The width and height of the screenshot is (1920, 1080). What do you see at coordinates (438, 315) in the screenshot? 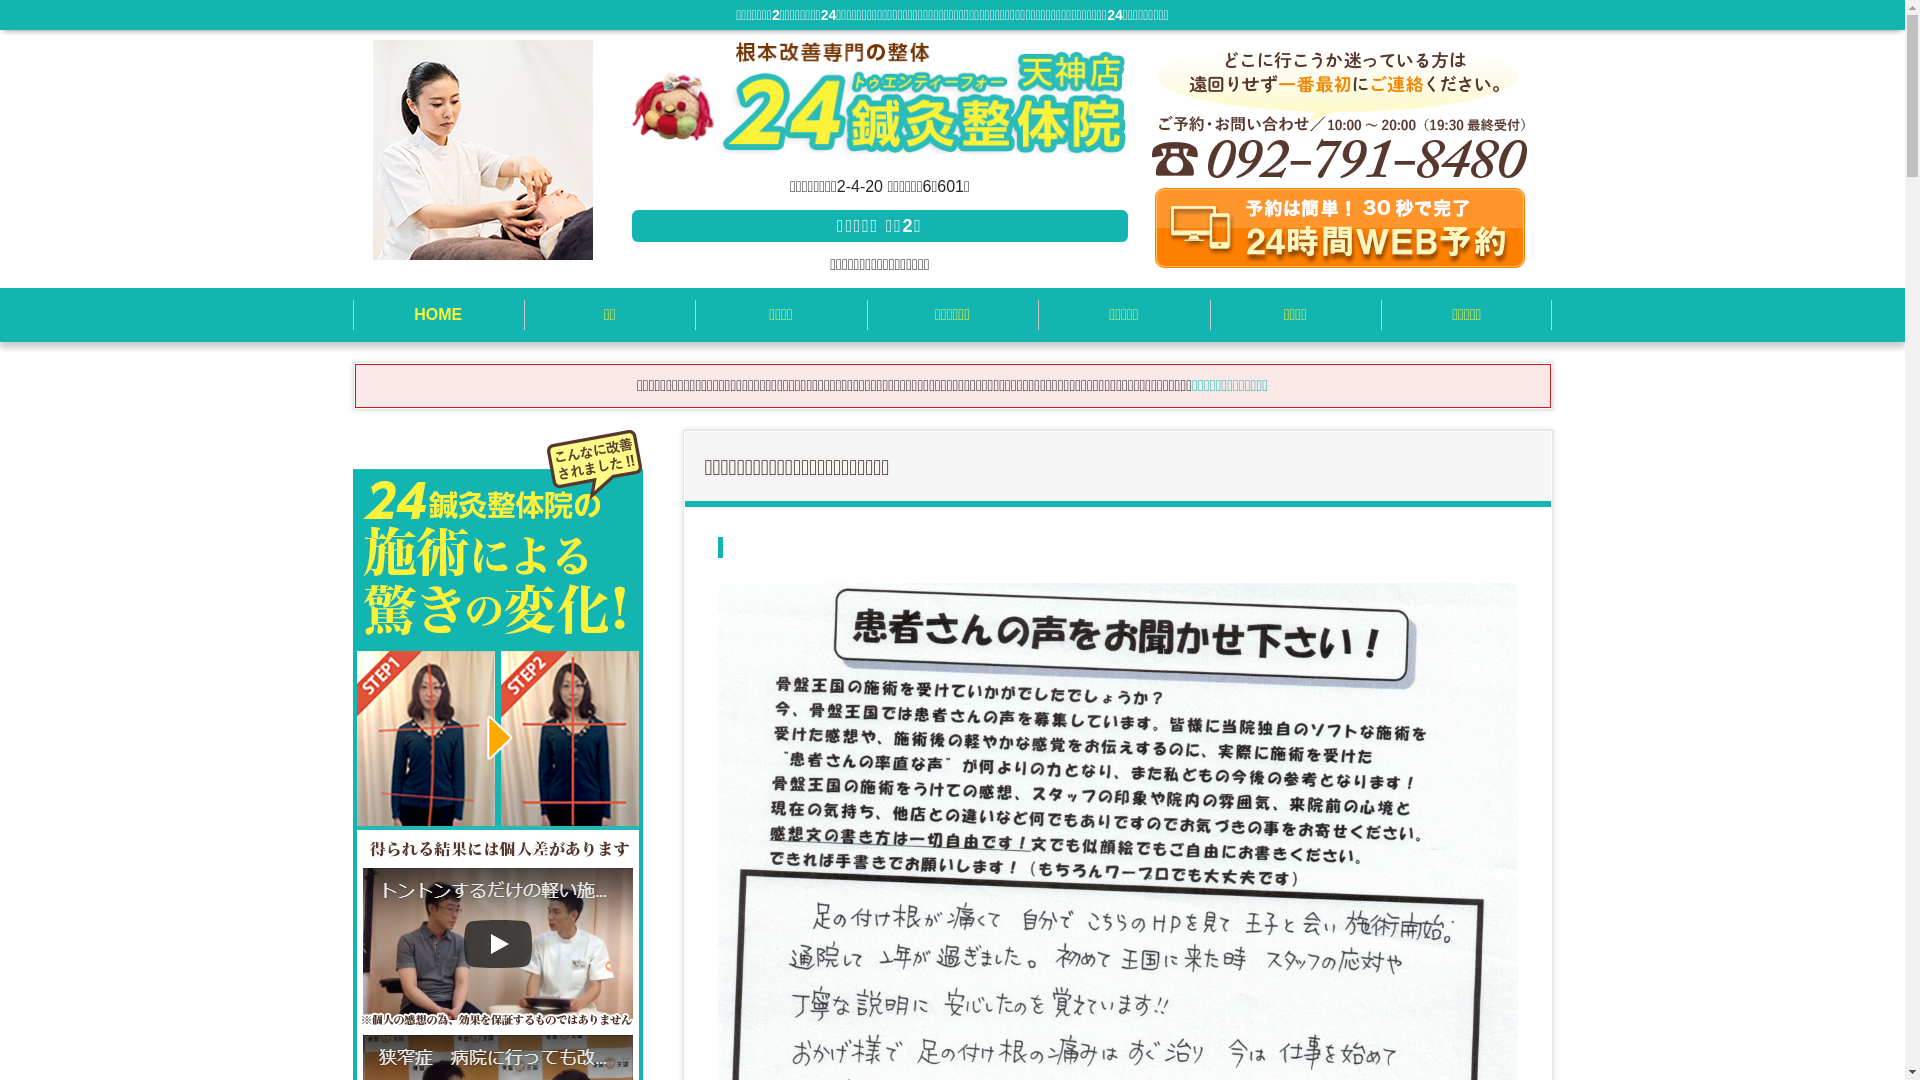
I see `HOME` at bounding box center [438, 315].